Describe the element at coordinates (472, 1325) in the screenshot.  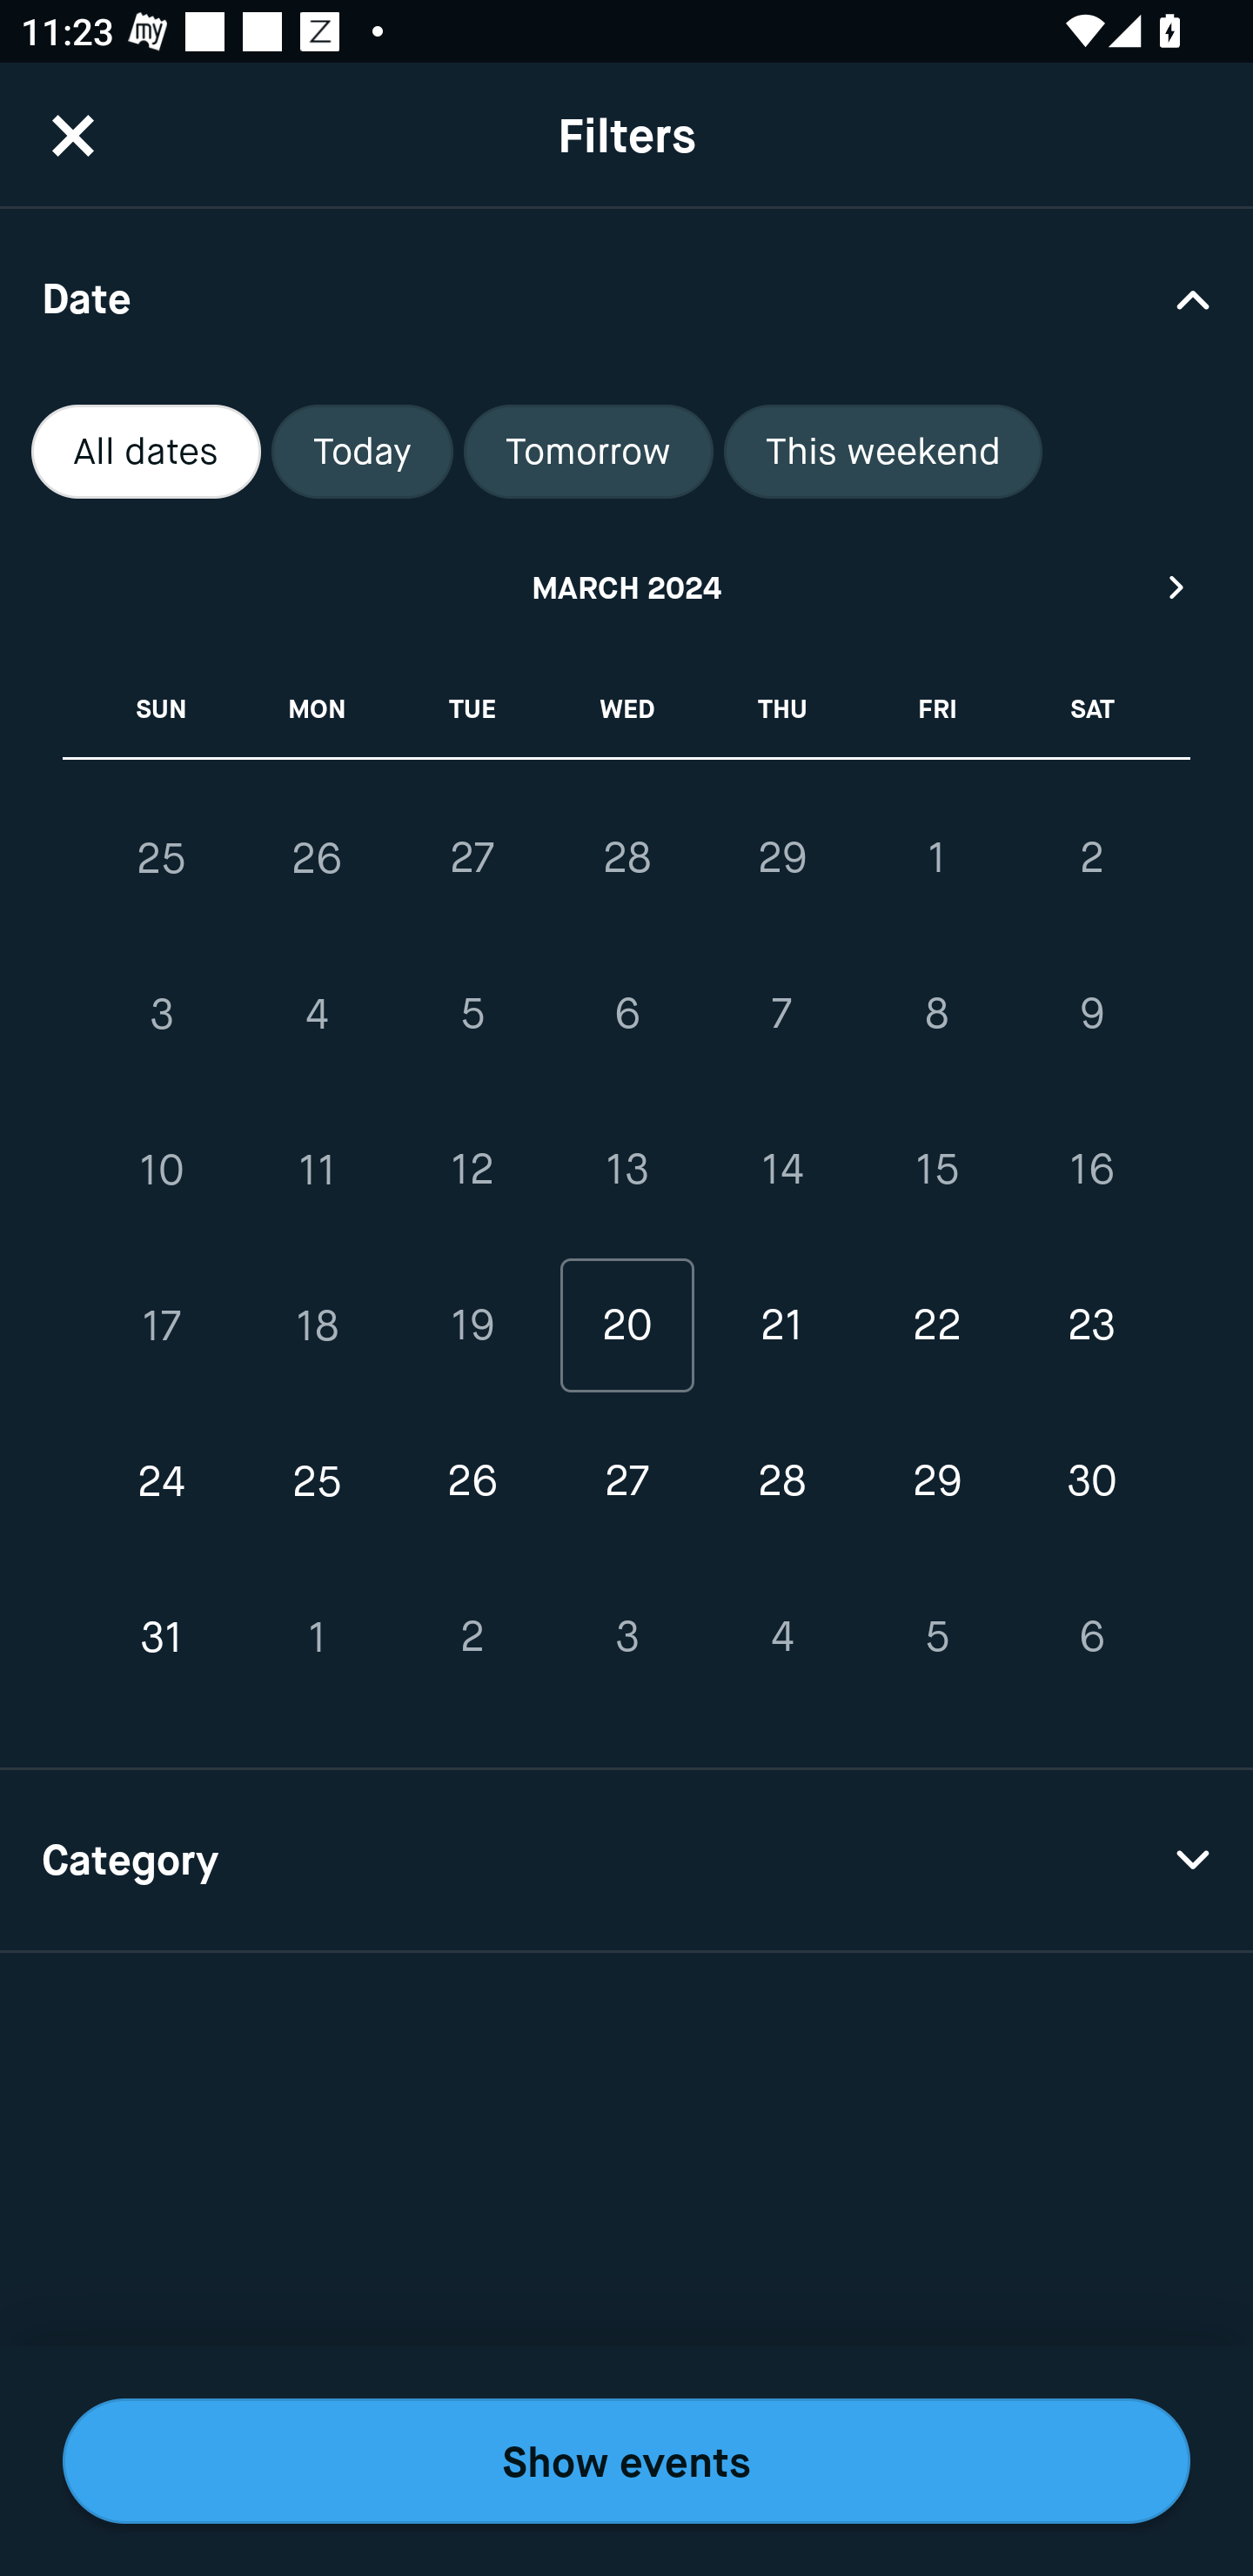
I see `19` at that location.